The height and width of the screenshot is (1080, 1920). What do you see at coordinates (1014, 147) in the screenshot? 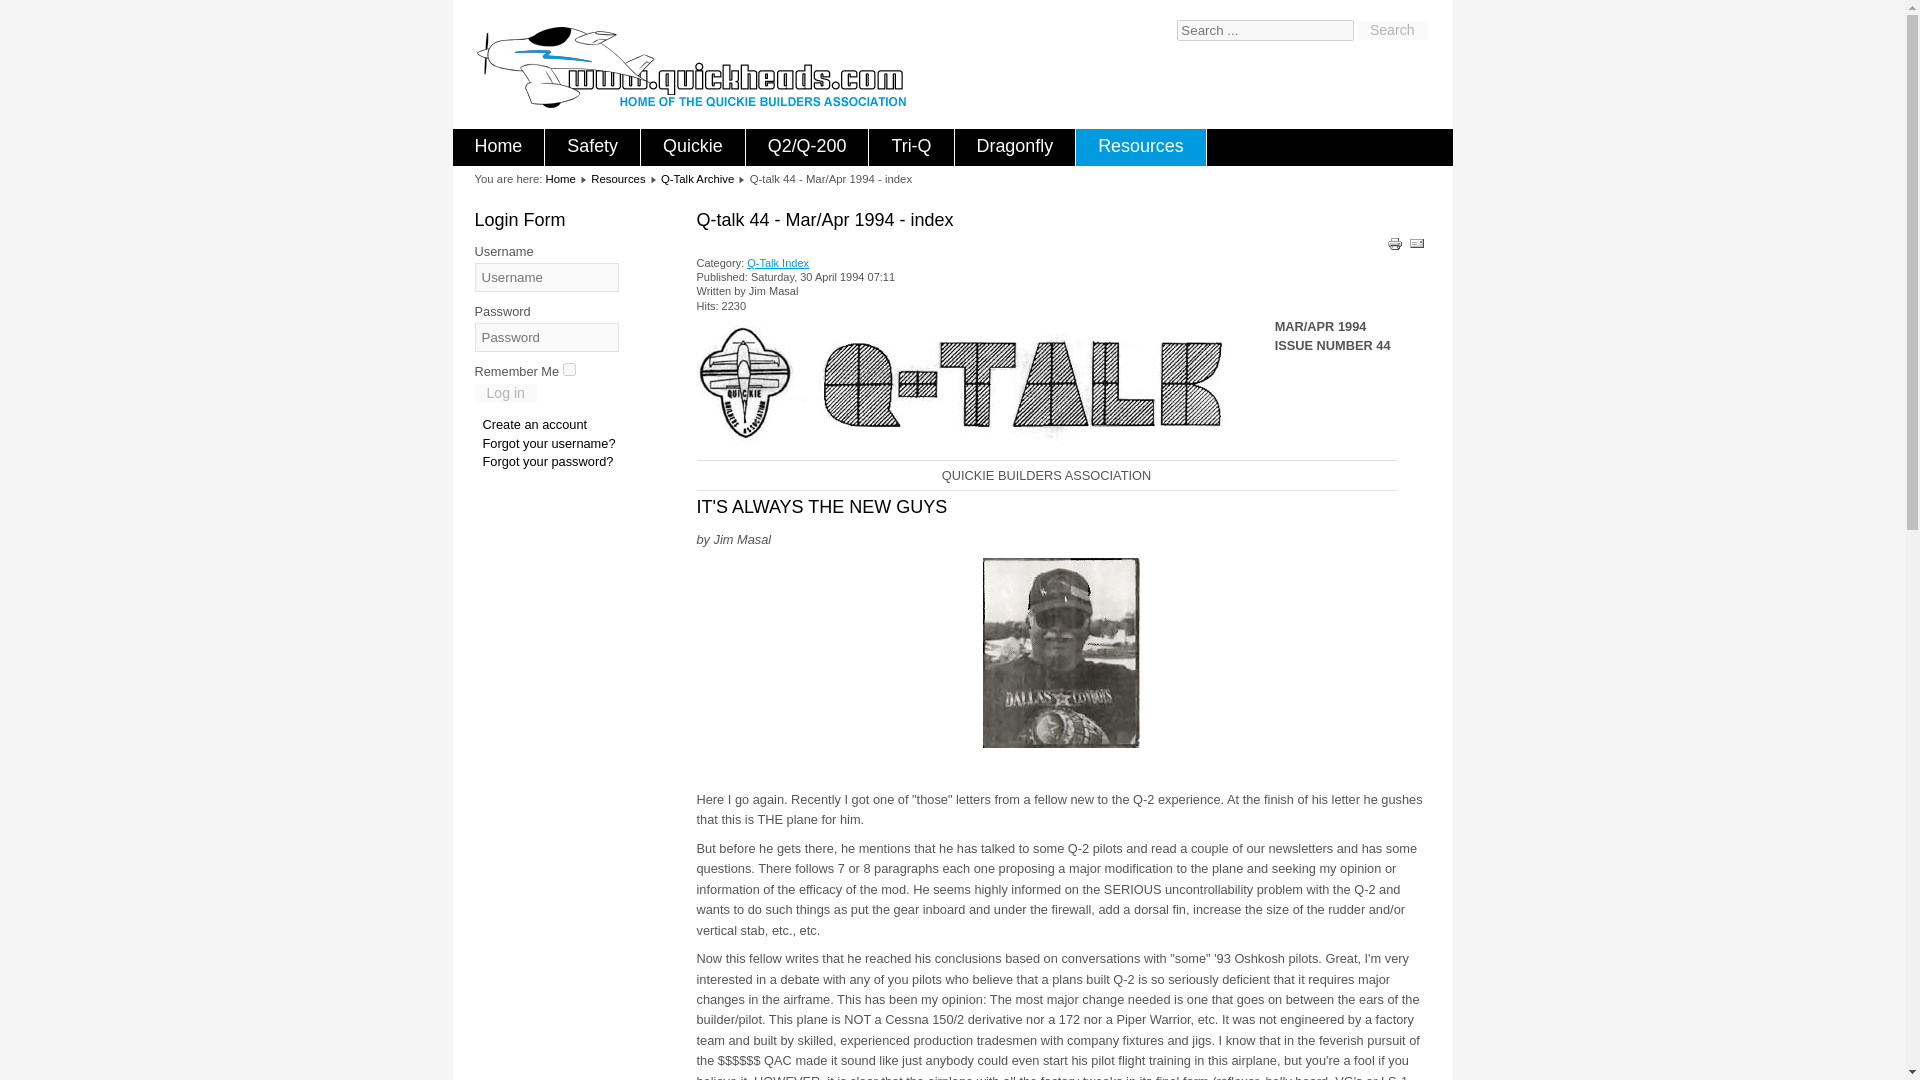
I see `Dragonfly` at bounding box center [1014, 147].